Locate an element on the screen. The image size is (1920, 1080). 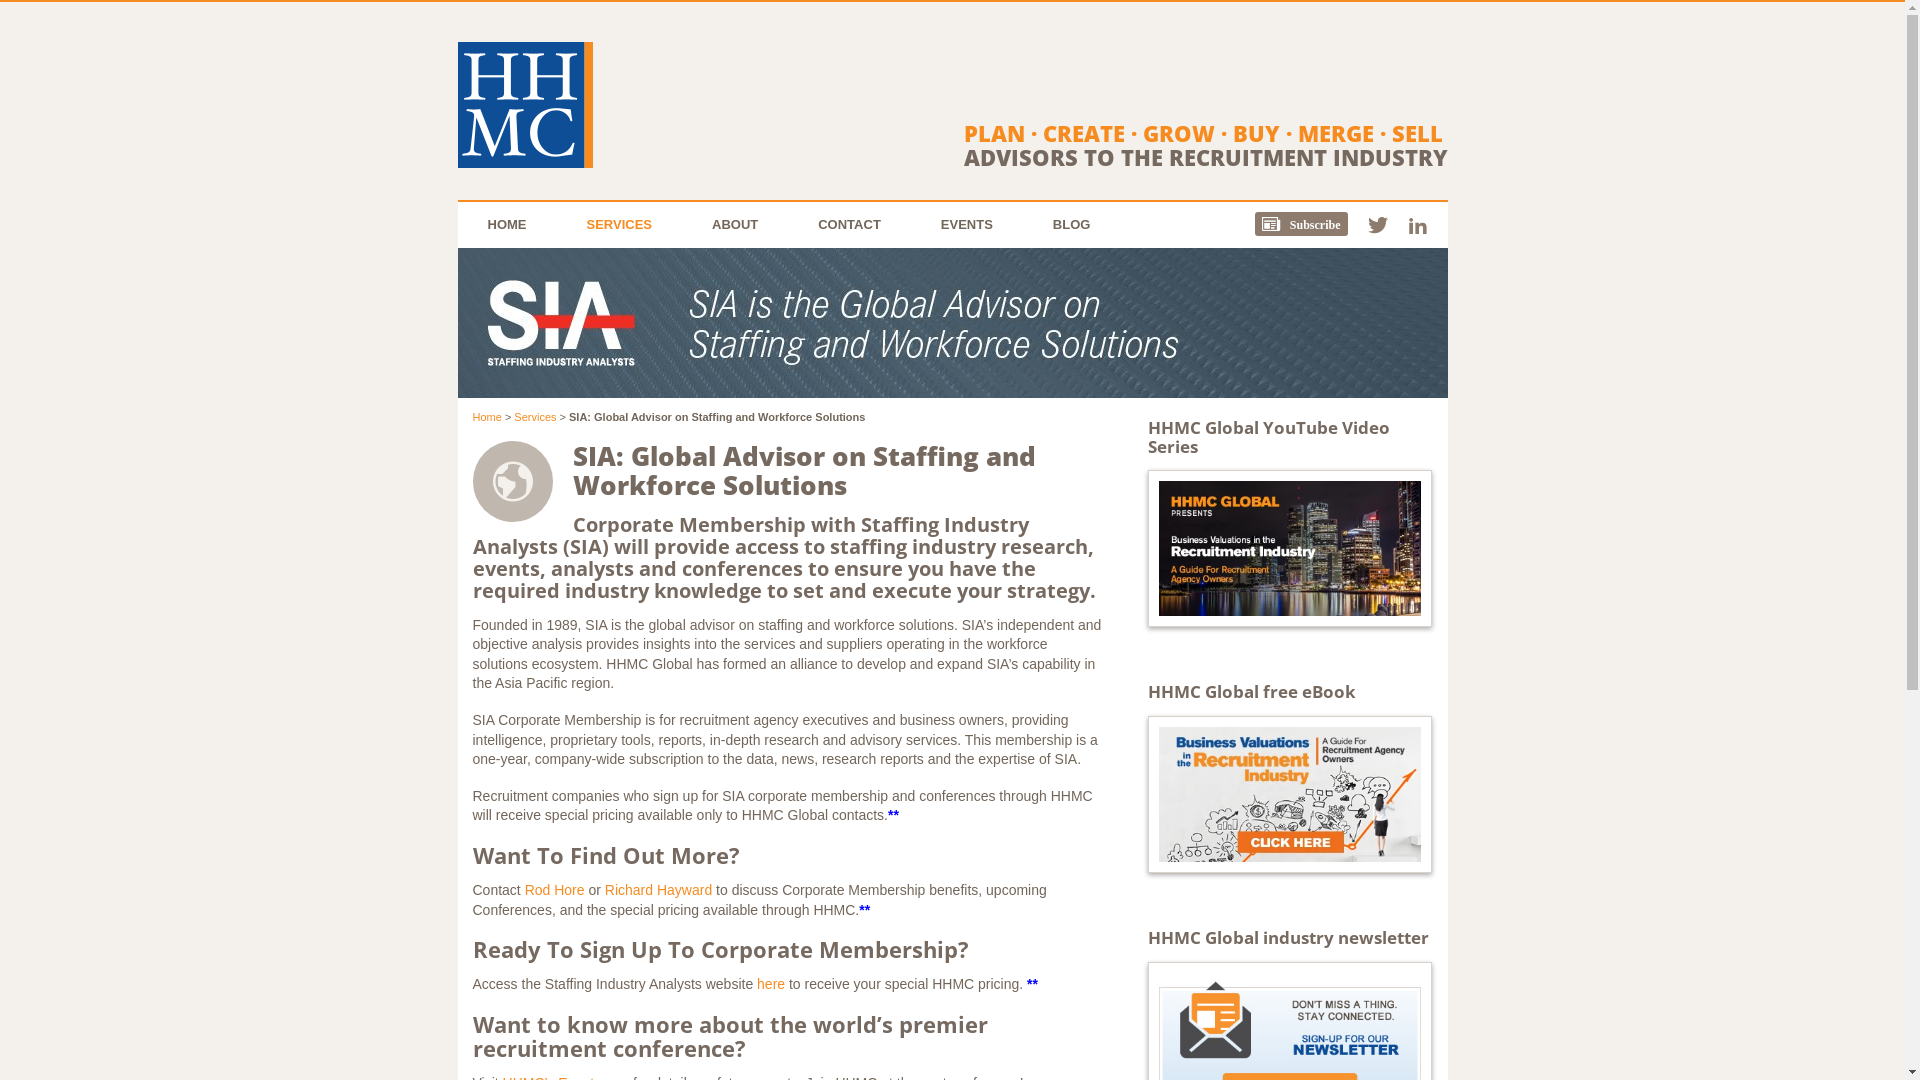
Rod Hore is located at coordinates (555, 890).